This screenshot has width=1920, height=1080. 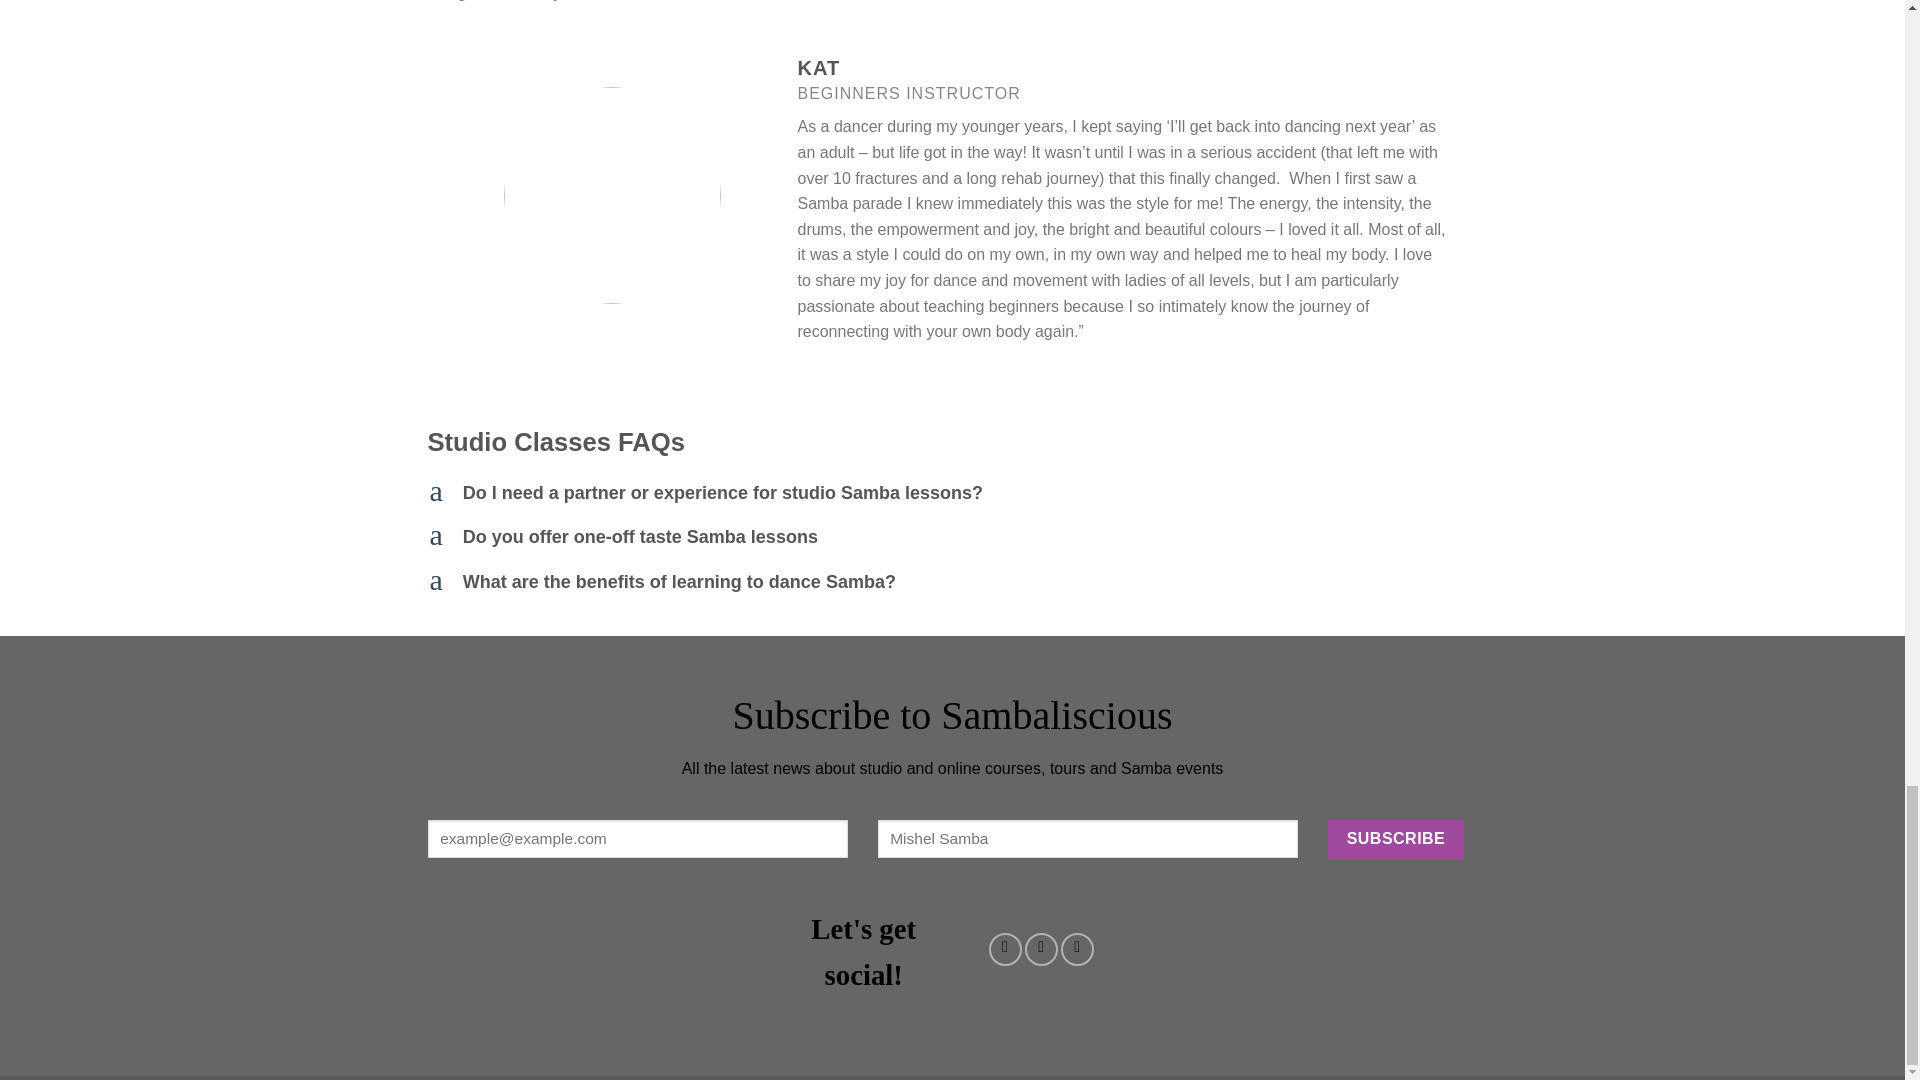 What do you see at coordinates (1041, 949) in the screenshot?
I see `Follow on Instagram` at bounding box center [1041, 949].